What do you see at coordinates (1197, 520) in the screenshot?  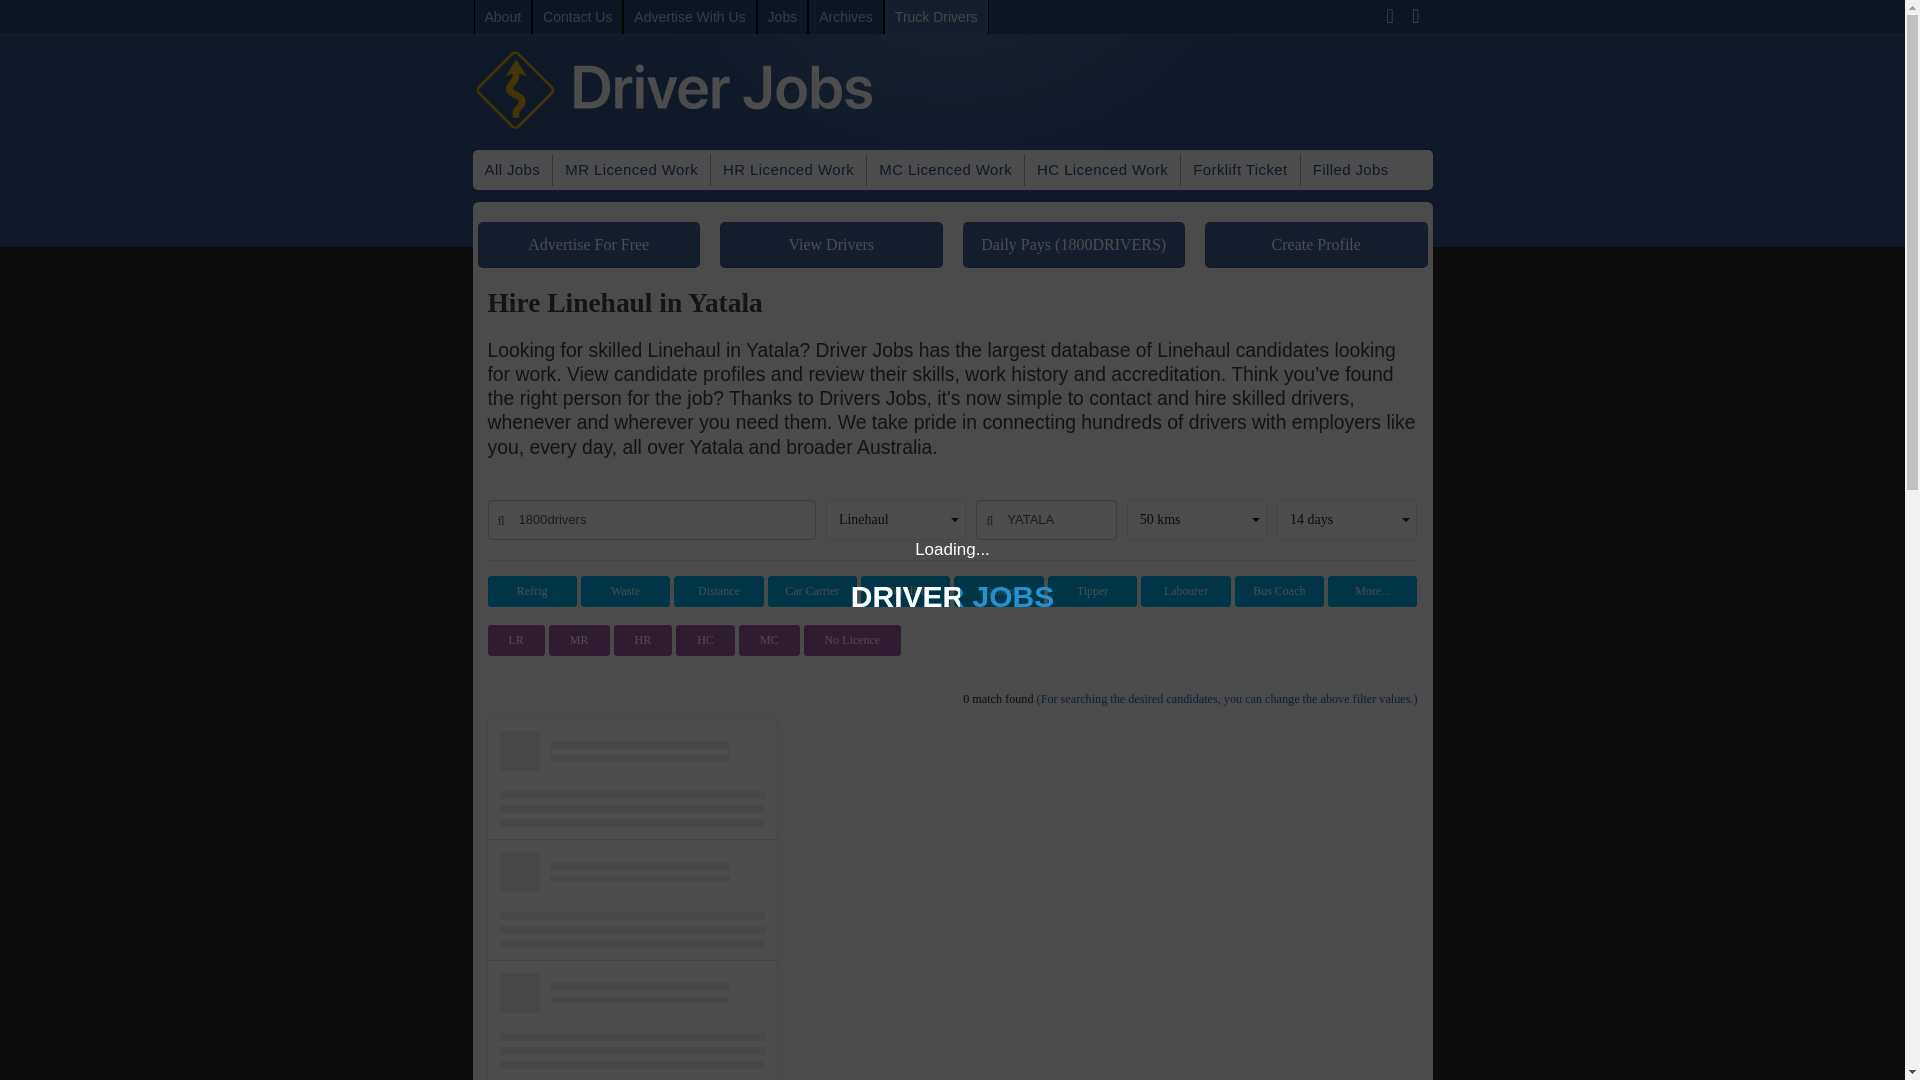 I see `50 kms` at bounding box center [1197, 520].